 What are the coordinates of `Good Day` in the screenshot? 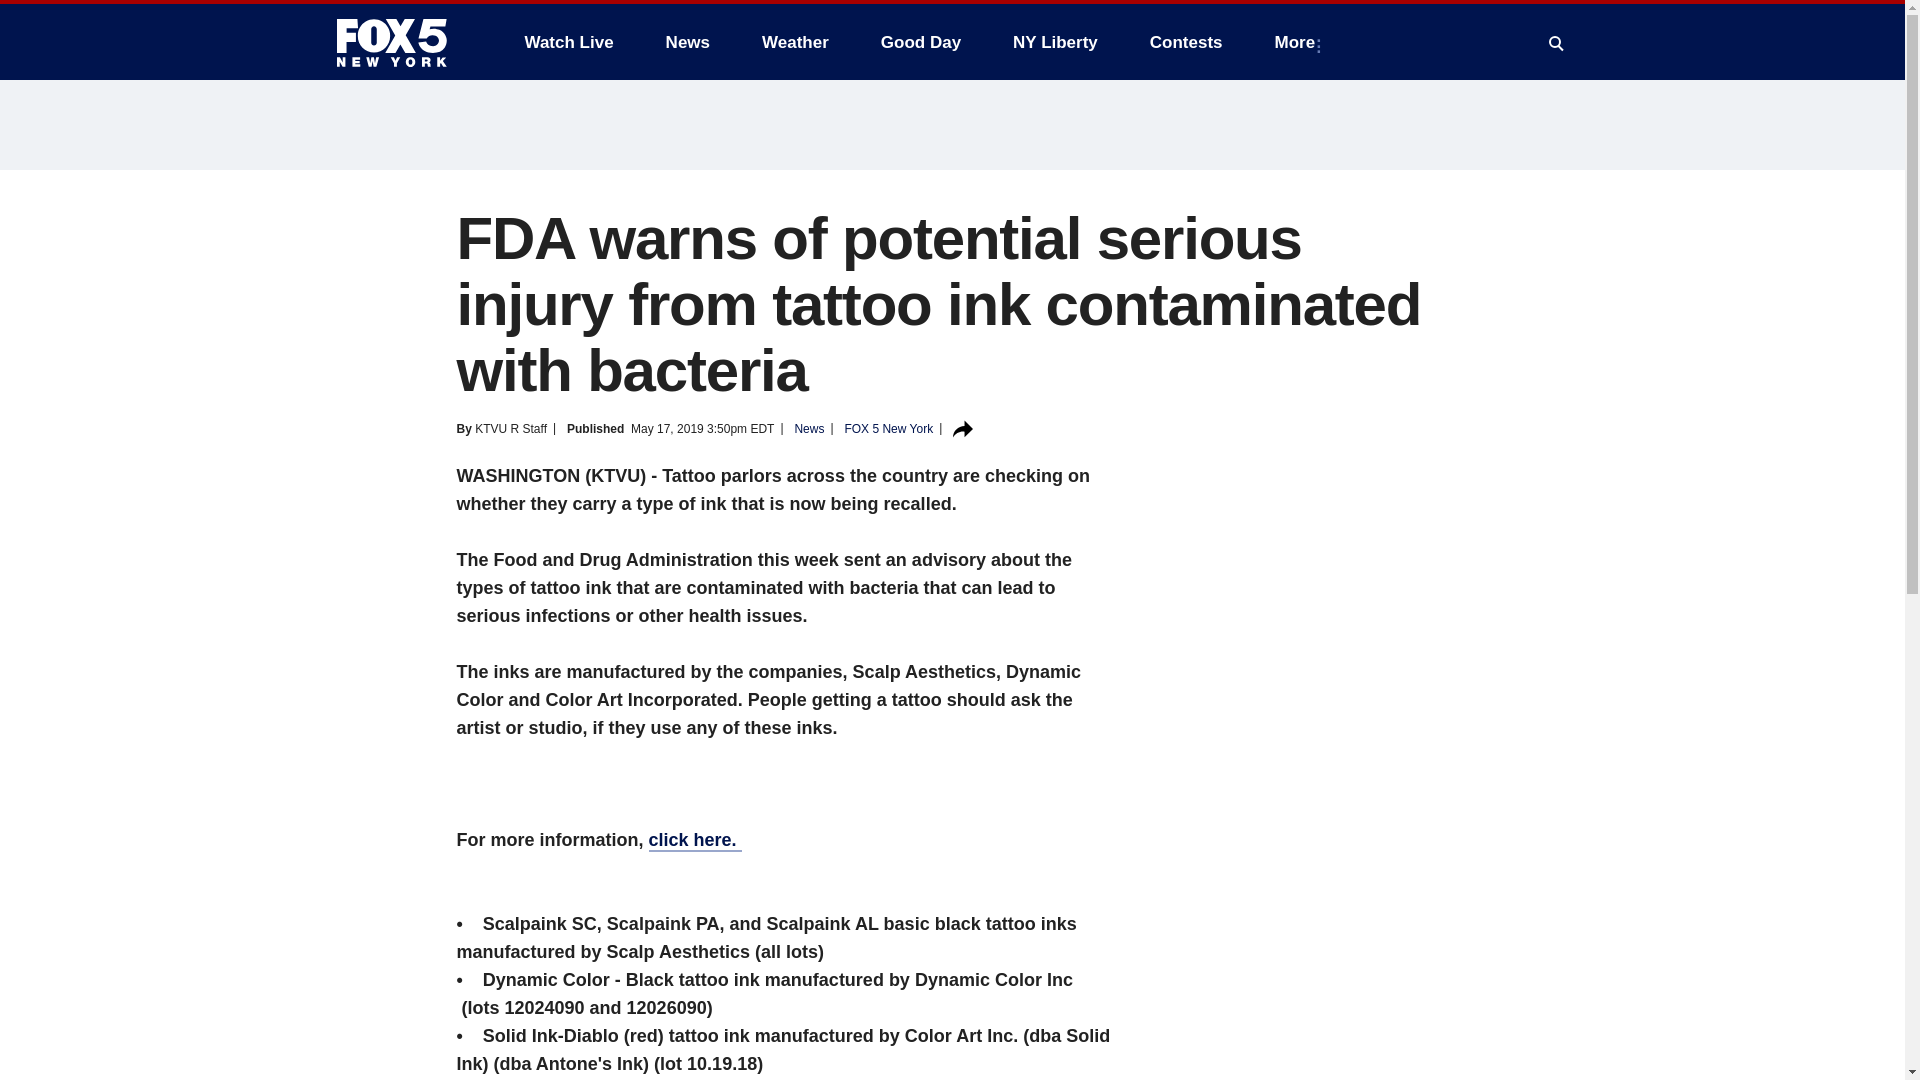 It's located at (921, 42).